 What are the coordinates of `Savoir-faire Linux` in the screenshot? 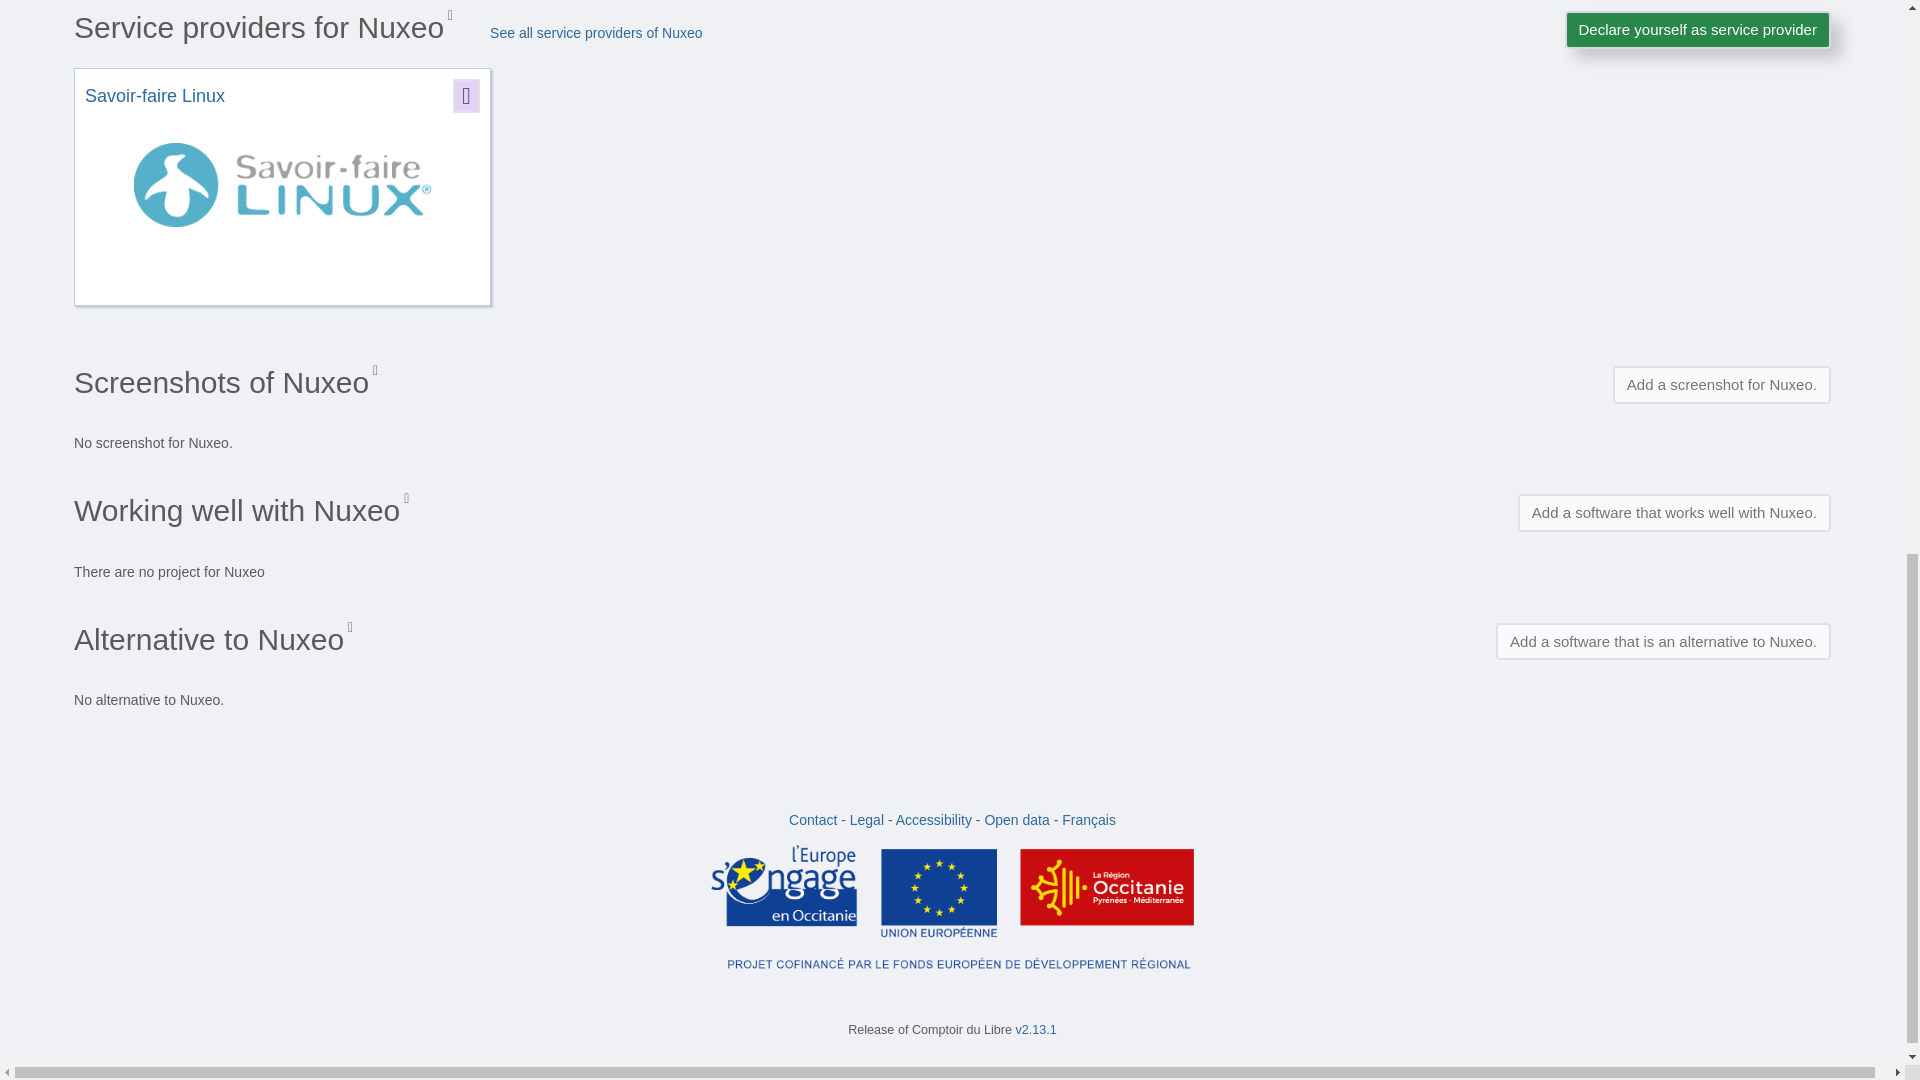 It's located at (154, 96).